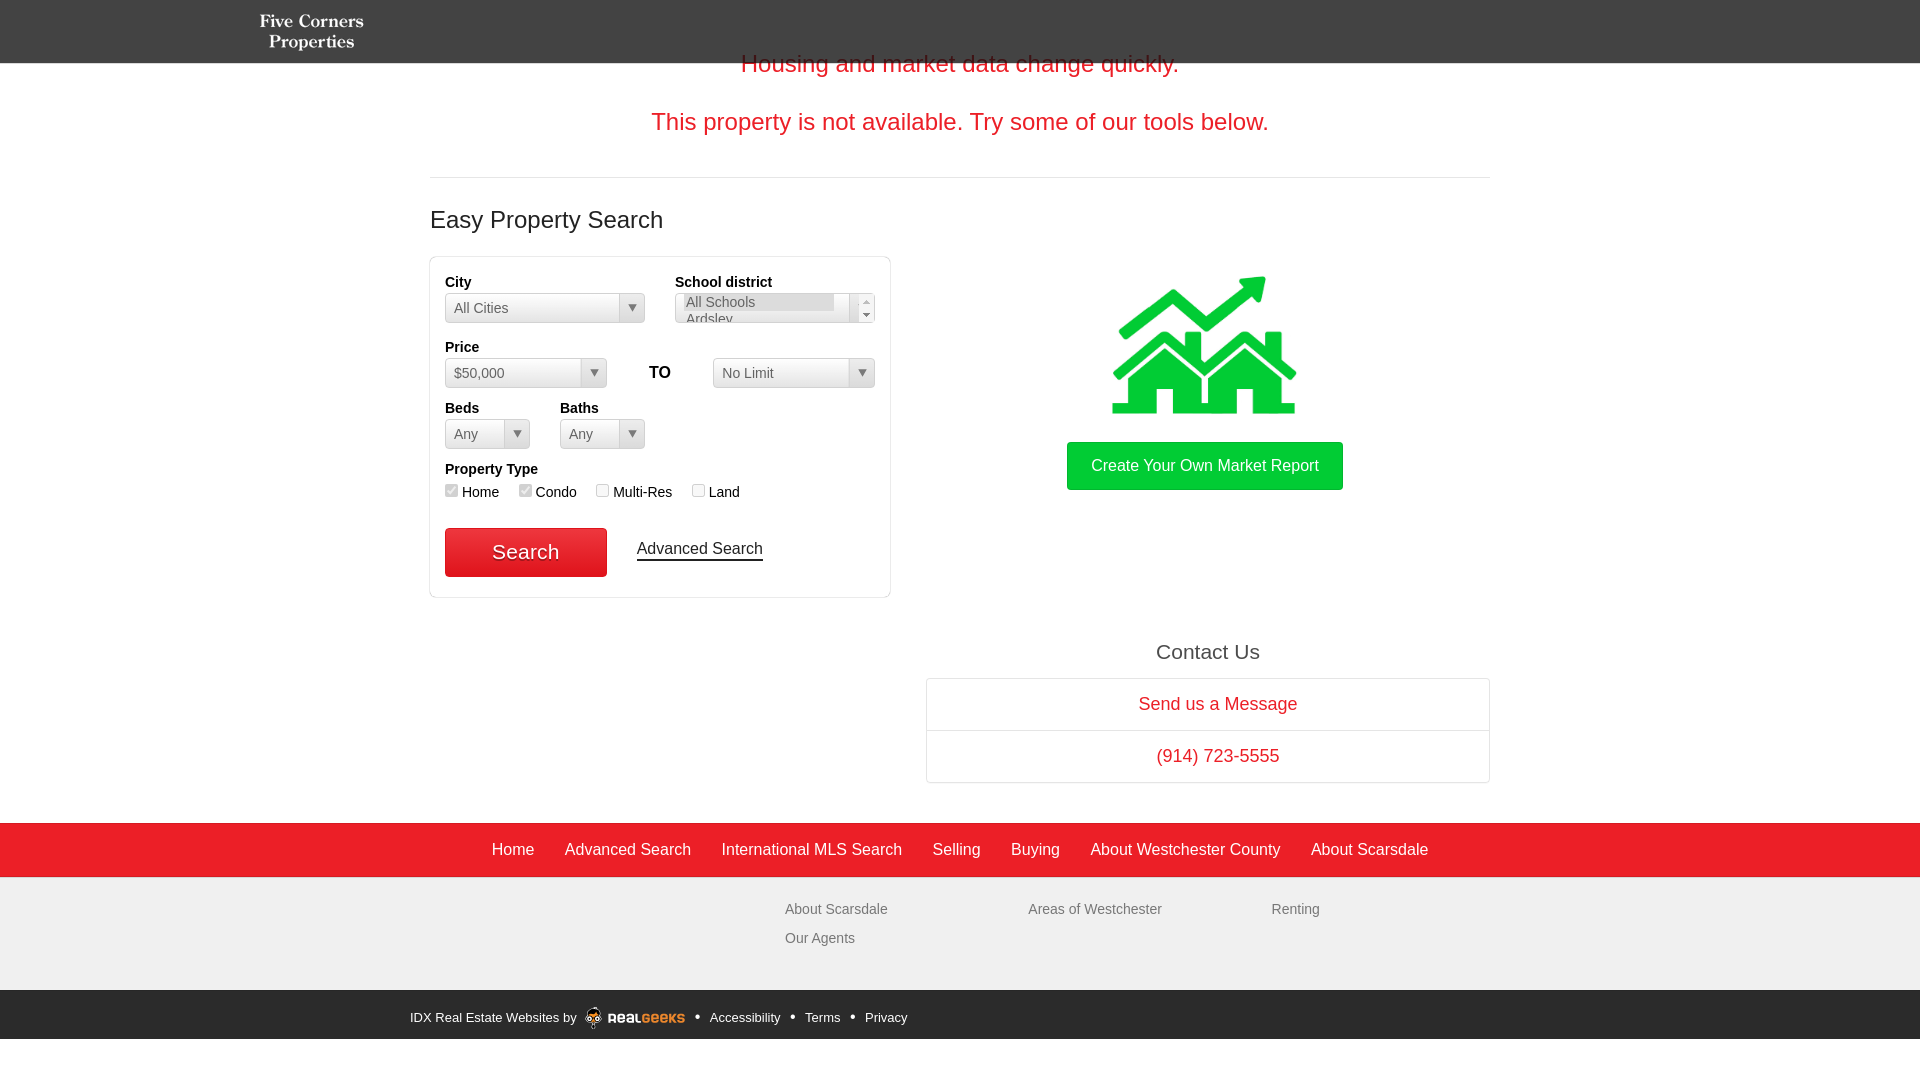 The width and height of the screenshot is (1920, 1080). What do you see at coordinates (957, 849) in the screenshot?
I see `Selling` at bounding box center [957, 849].